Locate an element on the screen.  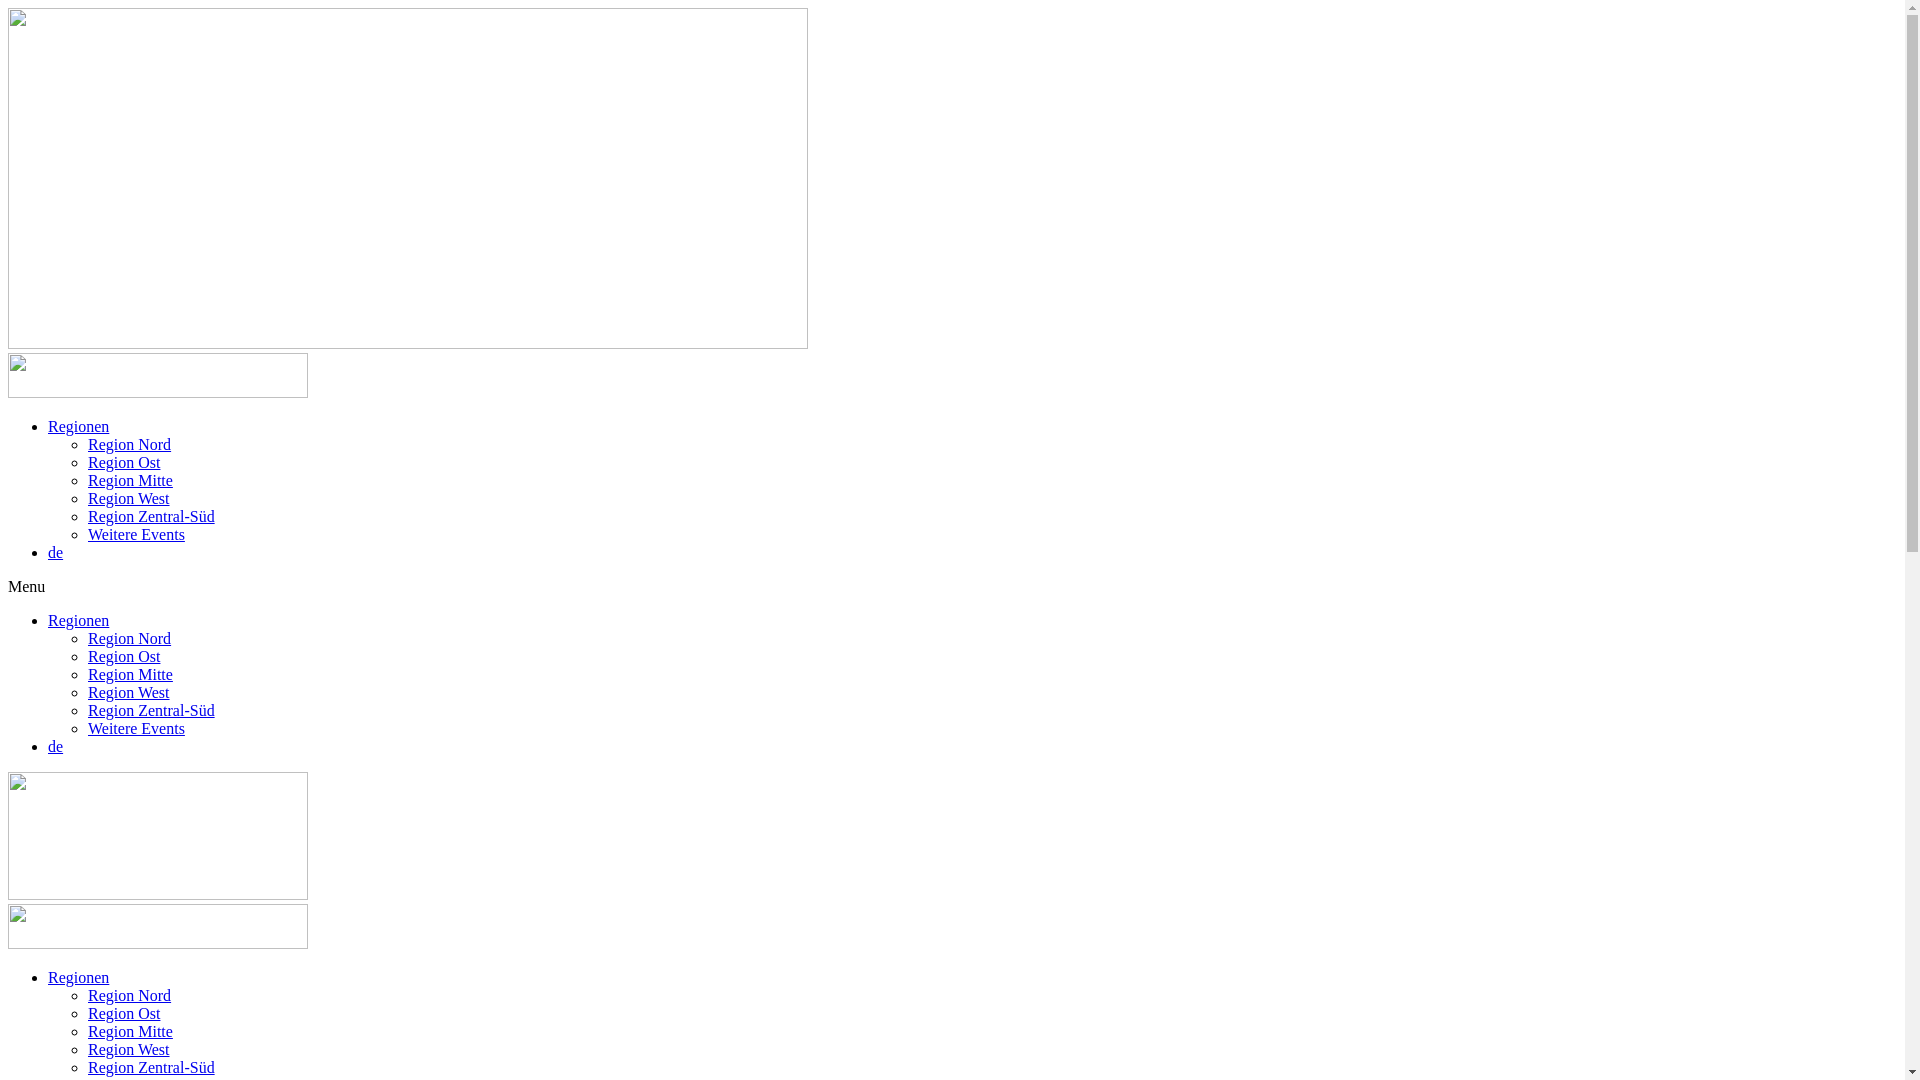
Region Nord is located at coordinates (130, 444).